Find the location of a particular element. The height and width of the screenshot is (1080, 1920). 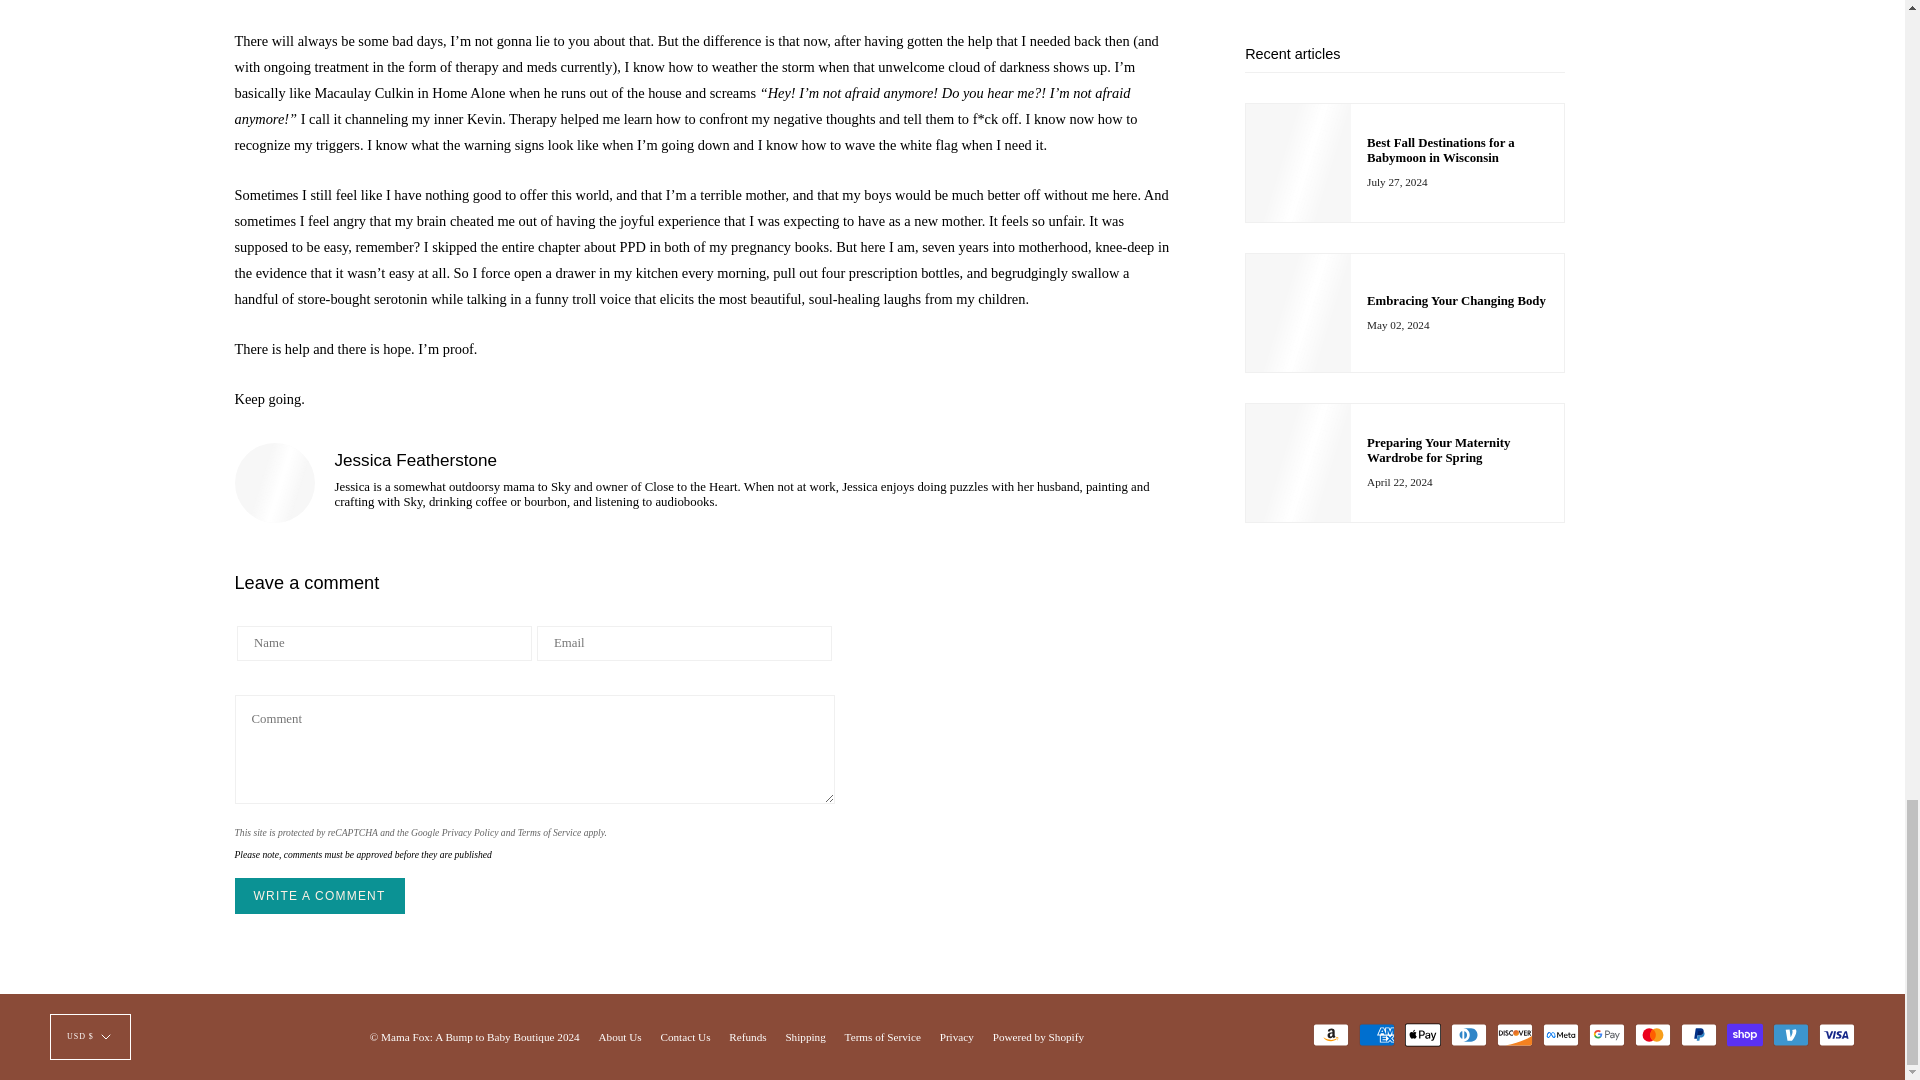

Meta Pay is located at coordinates (1560, 1034).